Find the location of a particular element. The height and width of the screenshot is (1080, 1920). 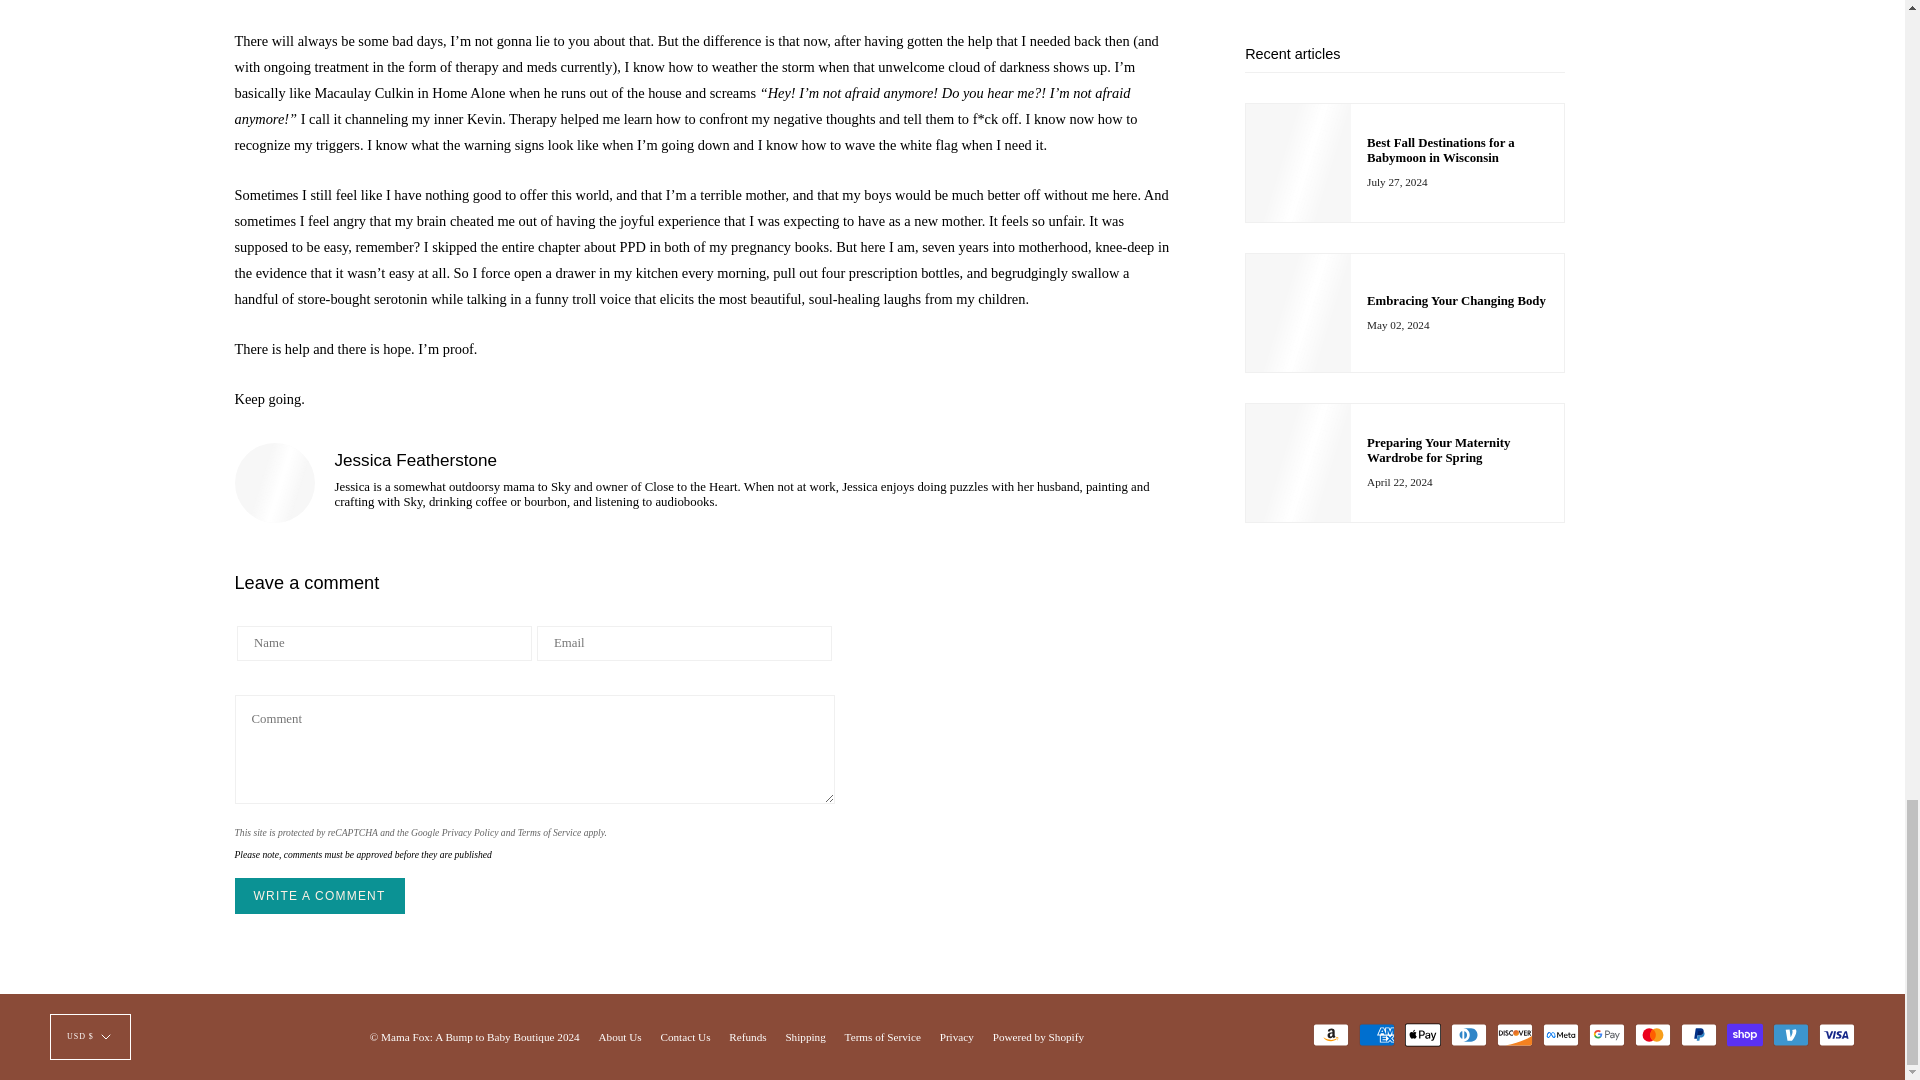

Meta Pay is located at coordinates (1560, 1034).